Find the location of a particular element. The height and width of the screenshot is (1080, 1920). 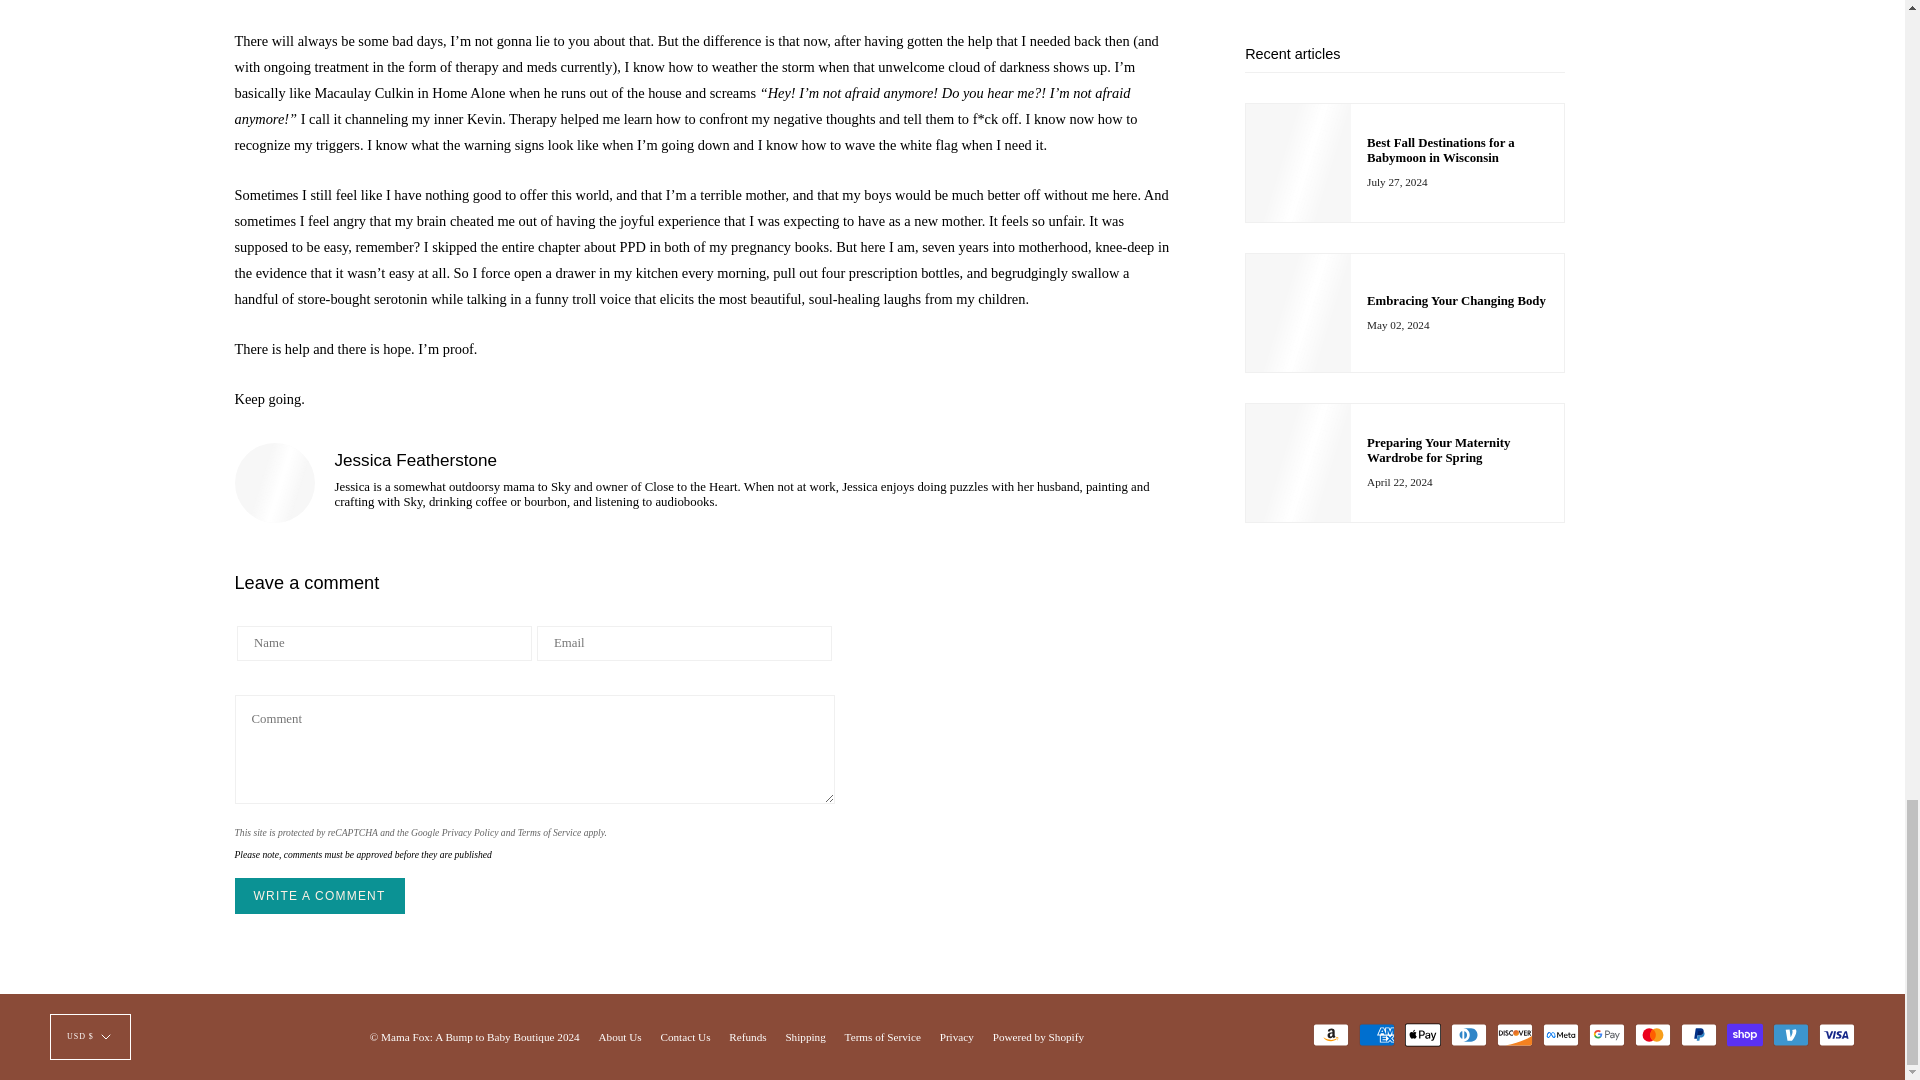

Meta Pay is located at coordinates (1560, 1034).